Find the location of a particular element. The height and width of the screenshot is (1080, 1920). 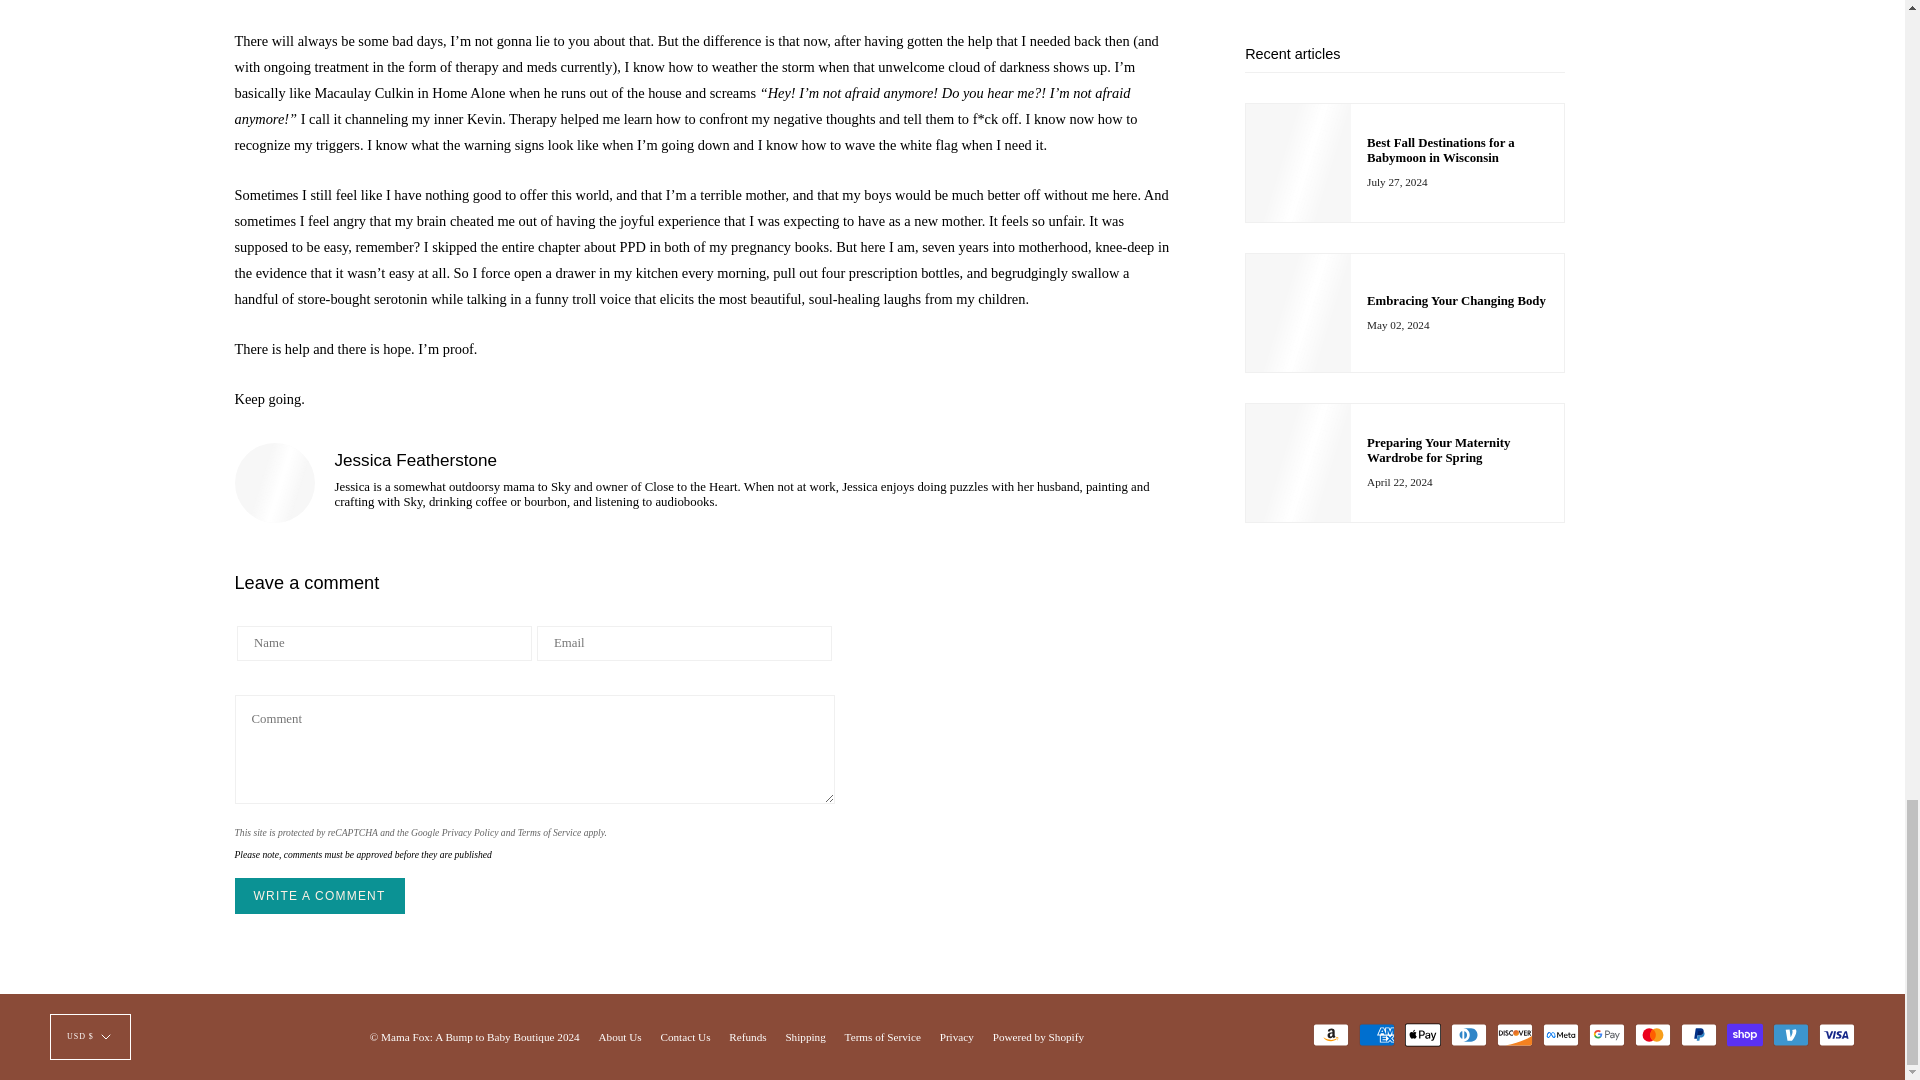

Meta Pay is located at coordinates (1560, 1034).